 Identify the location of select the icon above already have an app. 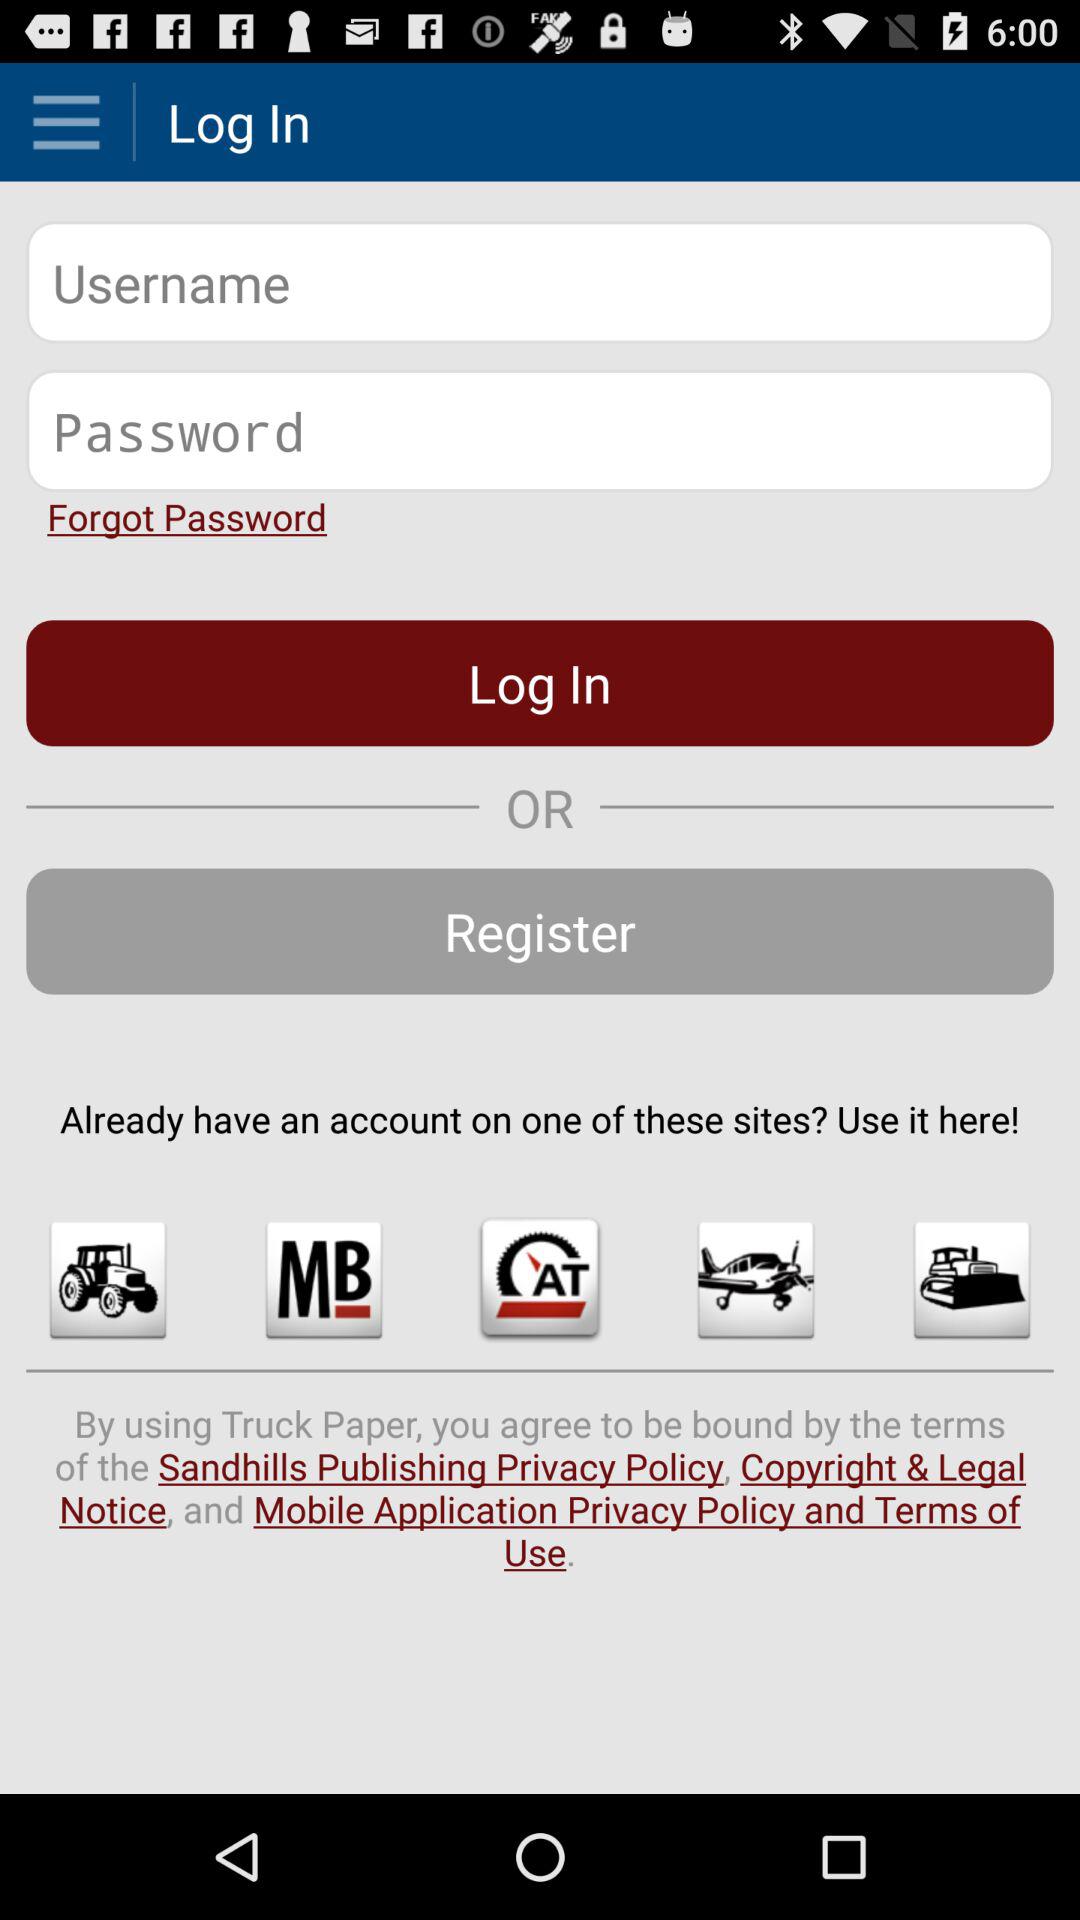
(540, 931).